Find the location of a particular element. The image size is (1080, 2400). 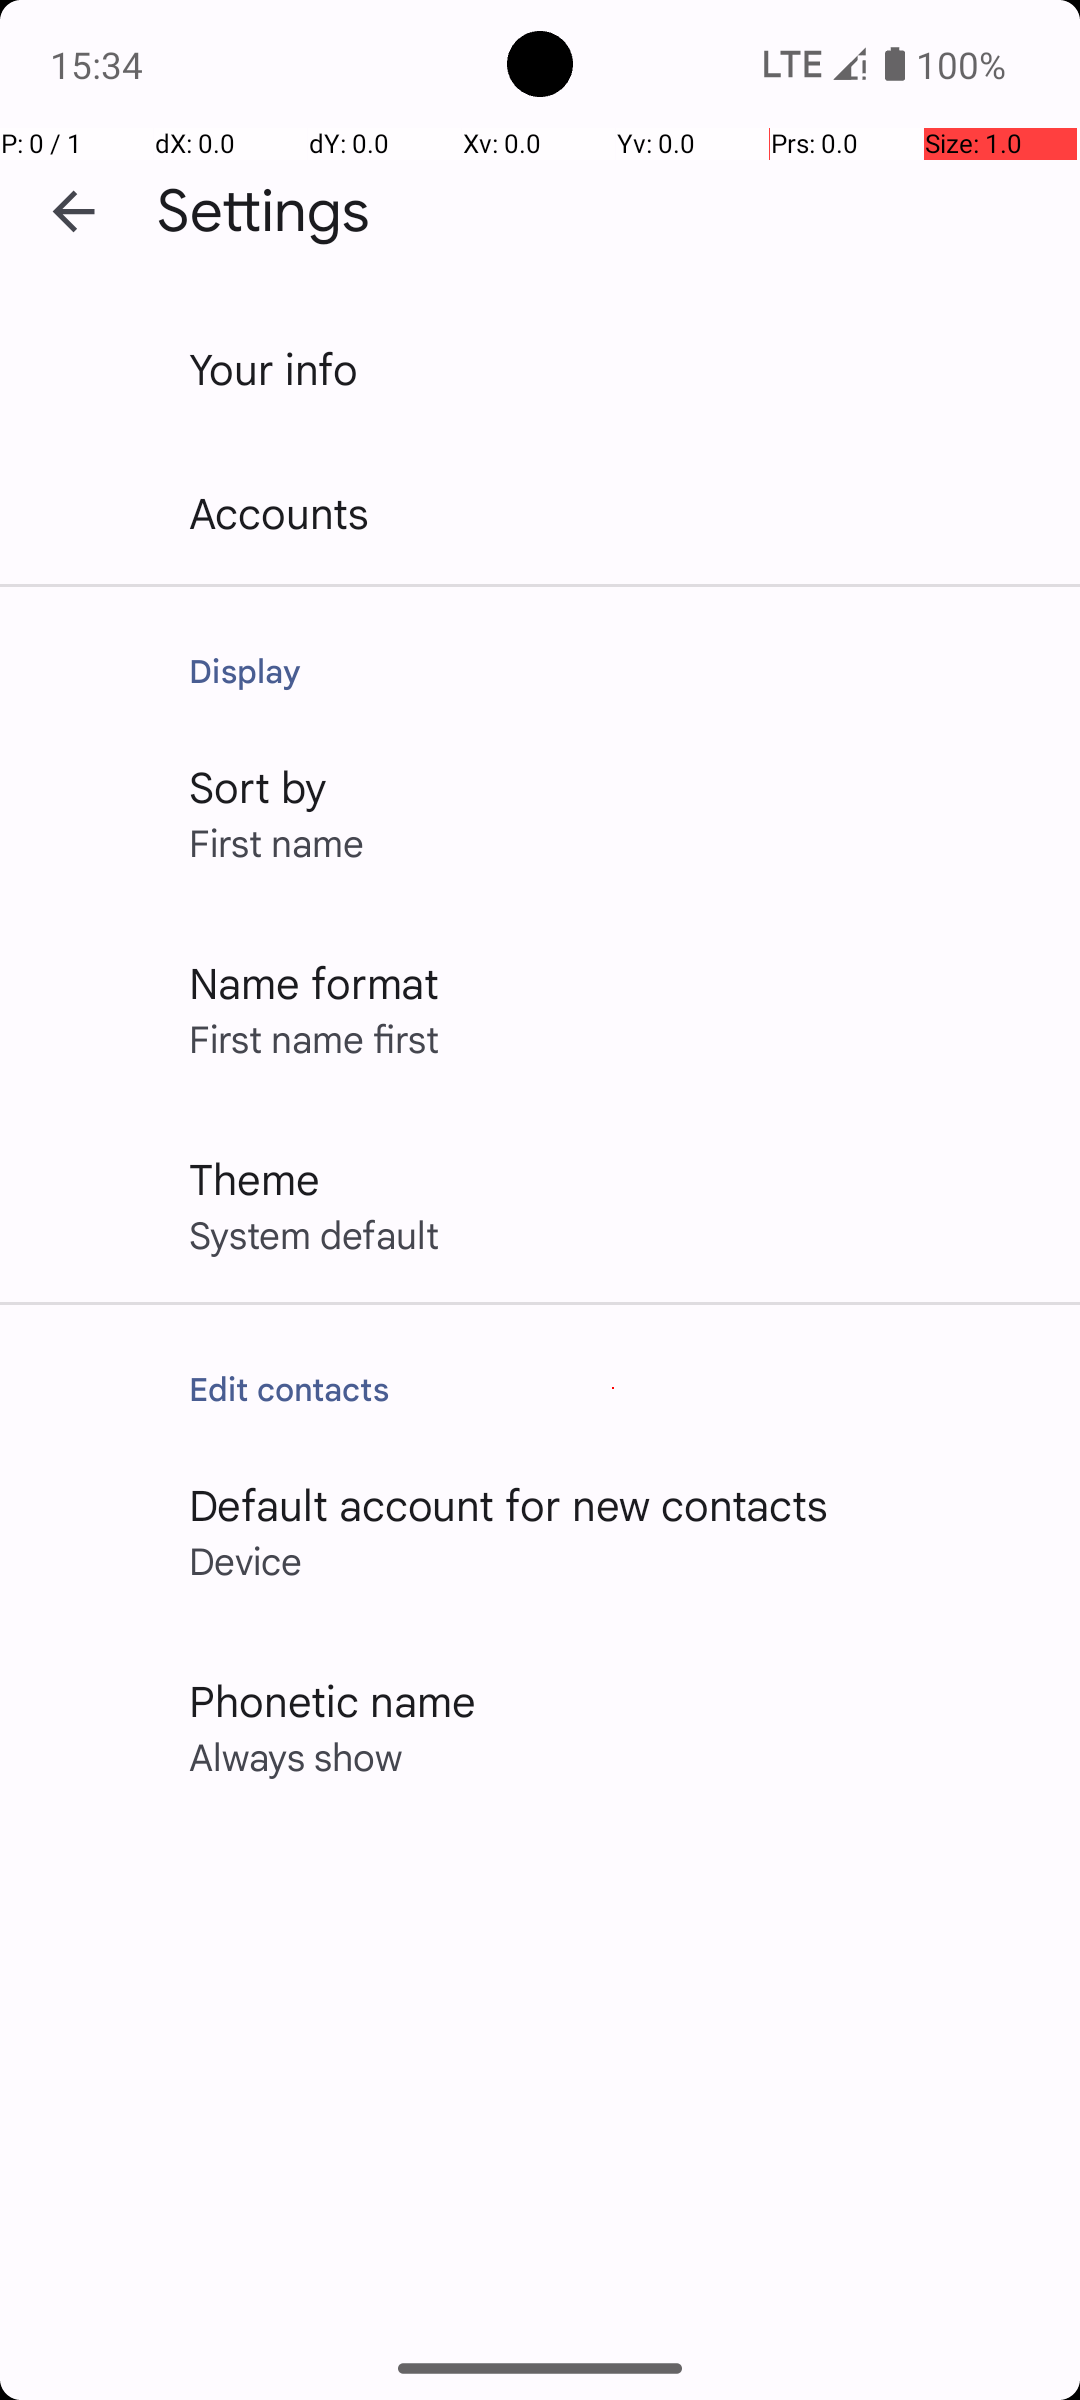

Display is located at coordinates (614, 670).